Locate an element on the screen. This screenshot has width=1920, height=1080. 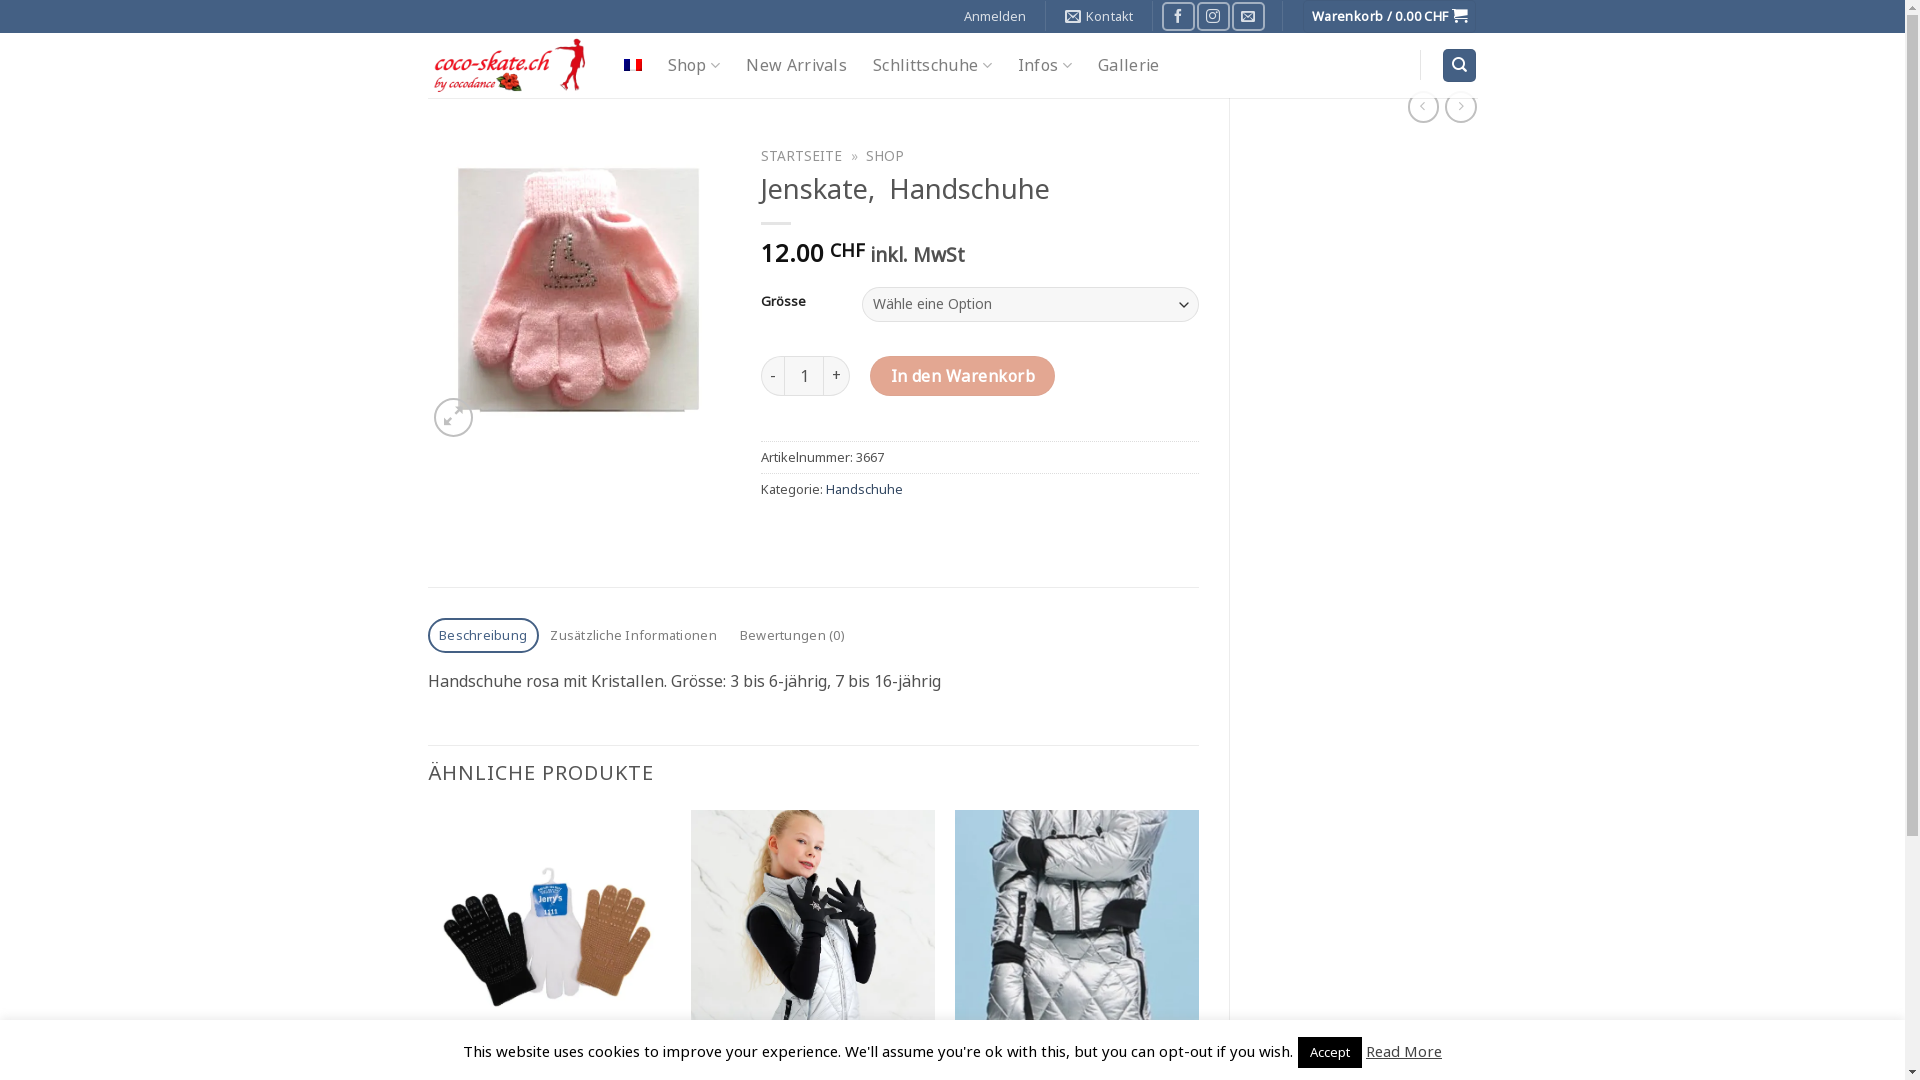
Kontakt is located at coordinates (1100, 16).